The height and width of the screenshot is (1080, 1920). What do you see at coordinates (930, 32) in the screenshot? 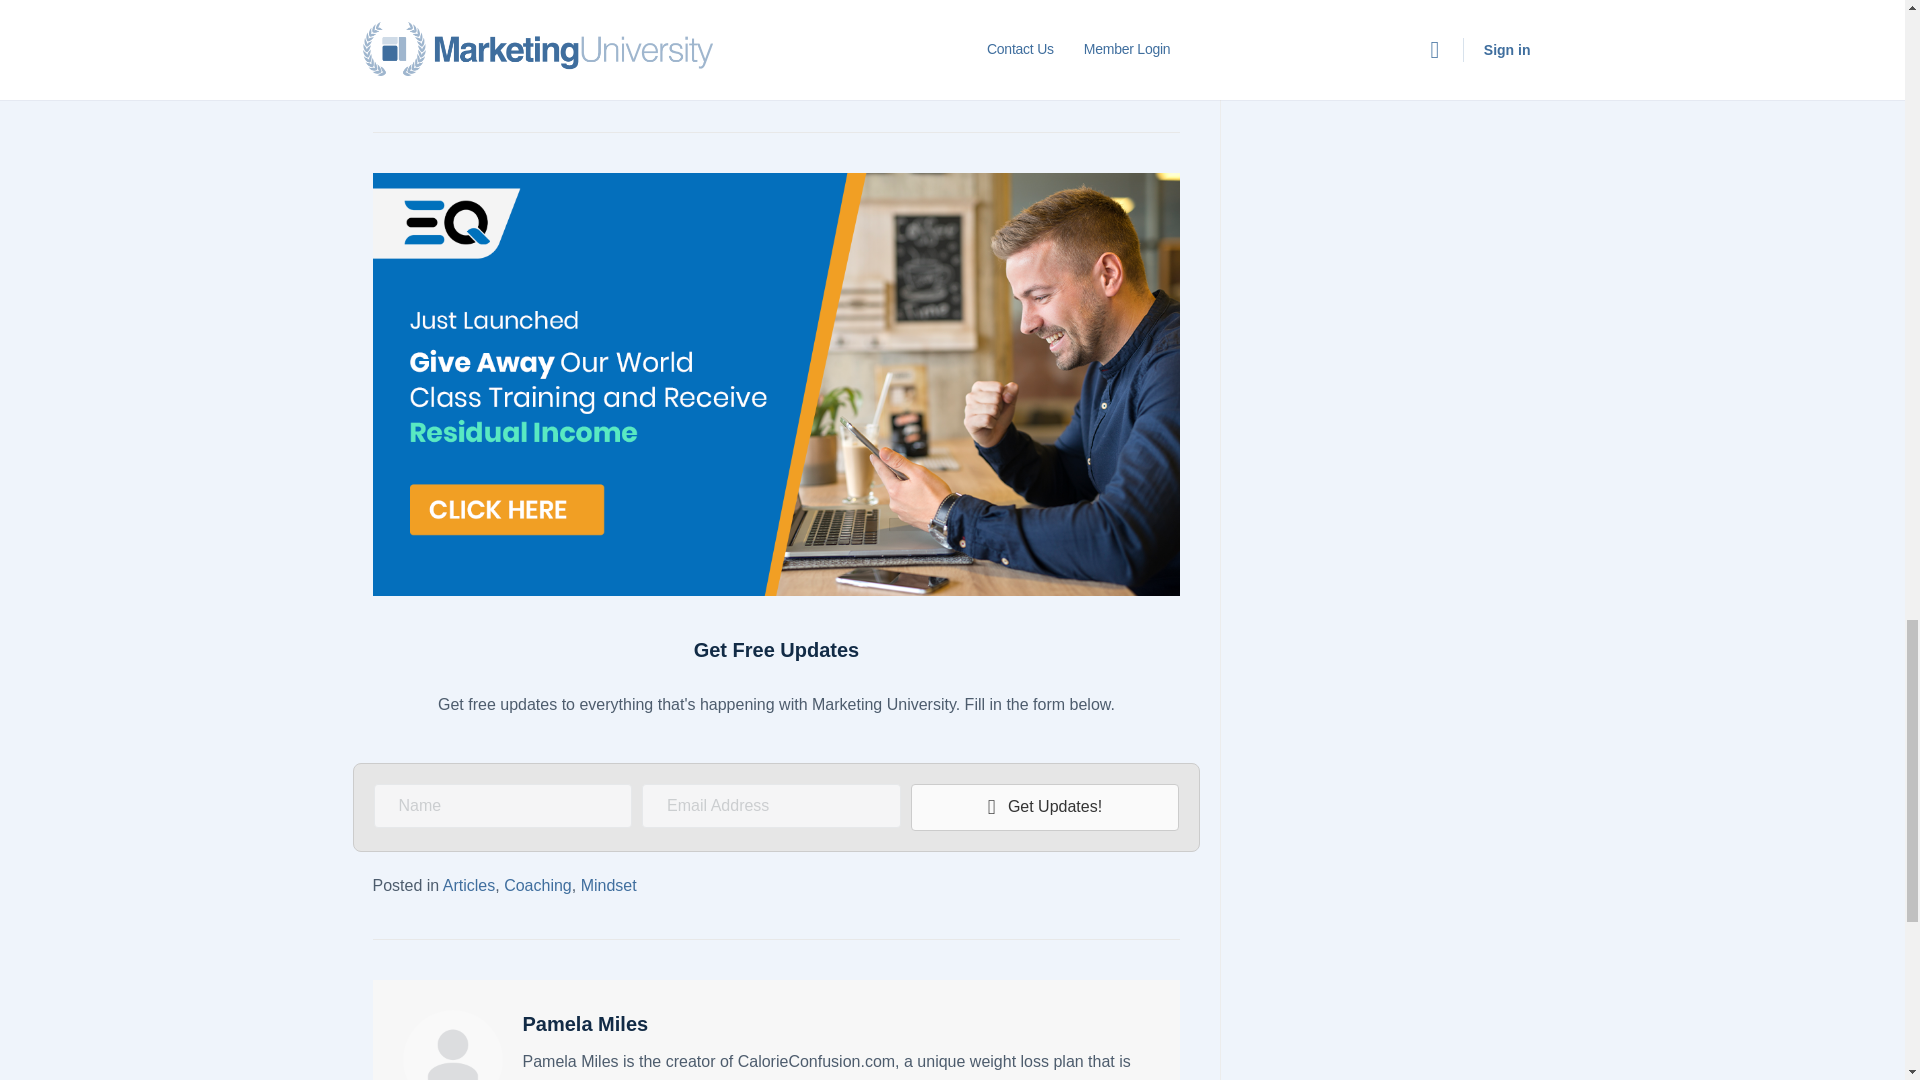
I see `Click Here For Part Two` at bounding box center [930, 32].